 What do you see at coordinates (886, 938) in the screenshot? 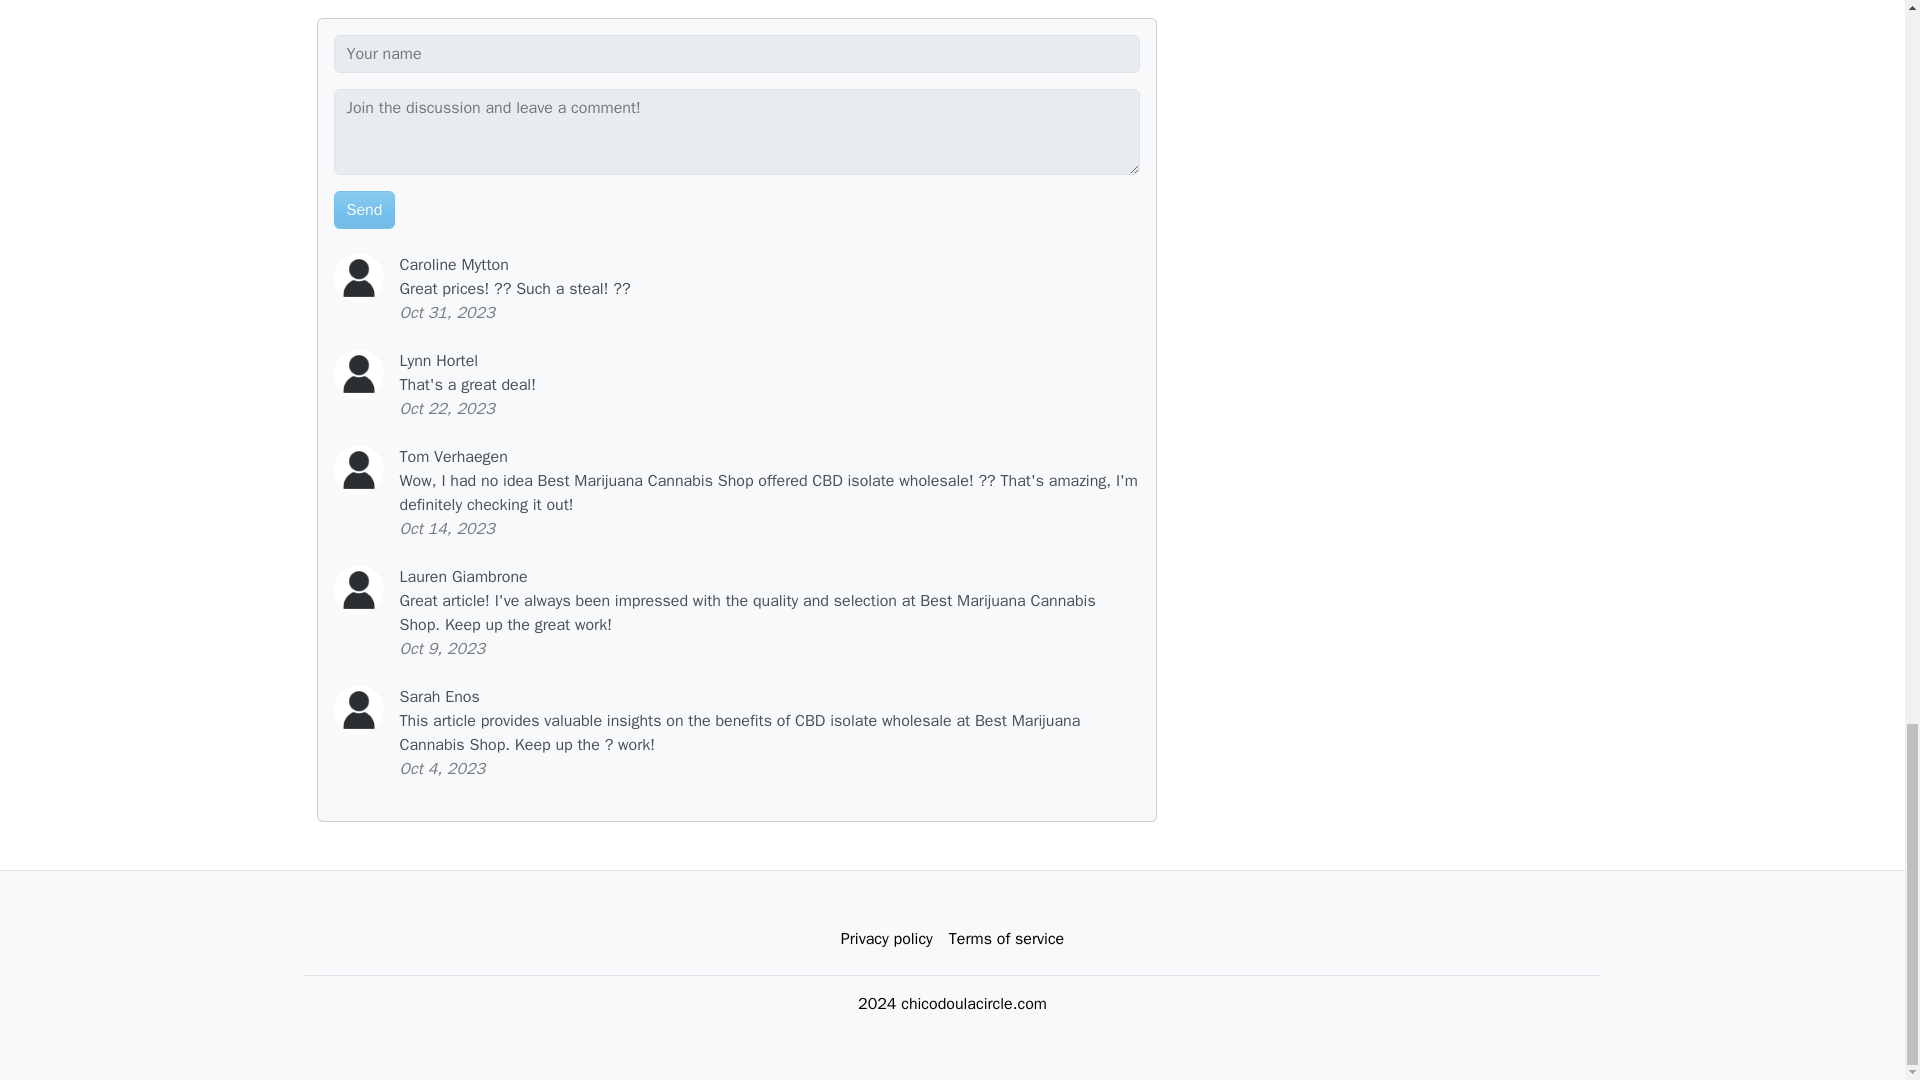
I see `Privacy policy` at bounding box center [886, 938].